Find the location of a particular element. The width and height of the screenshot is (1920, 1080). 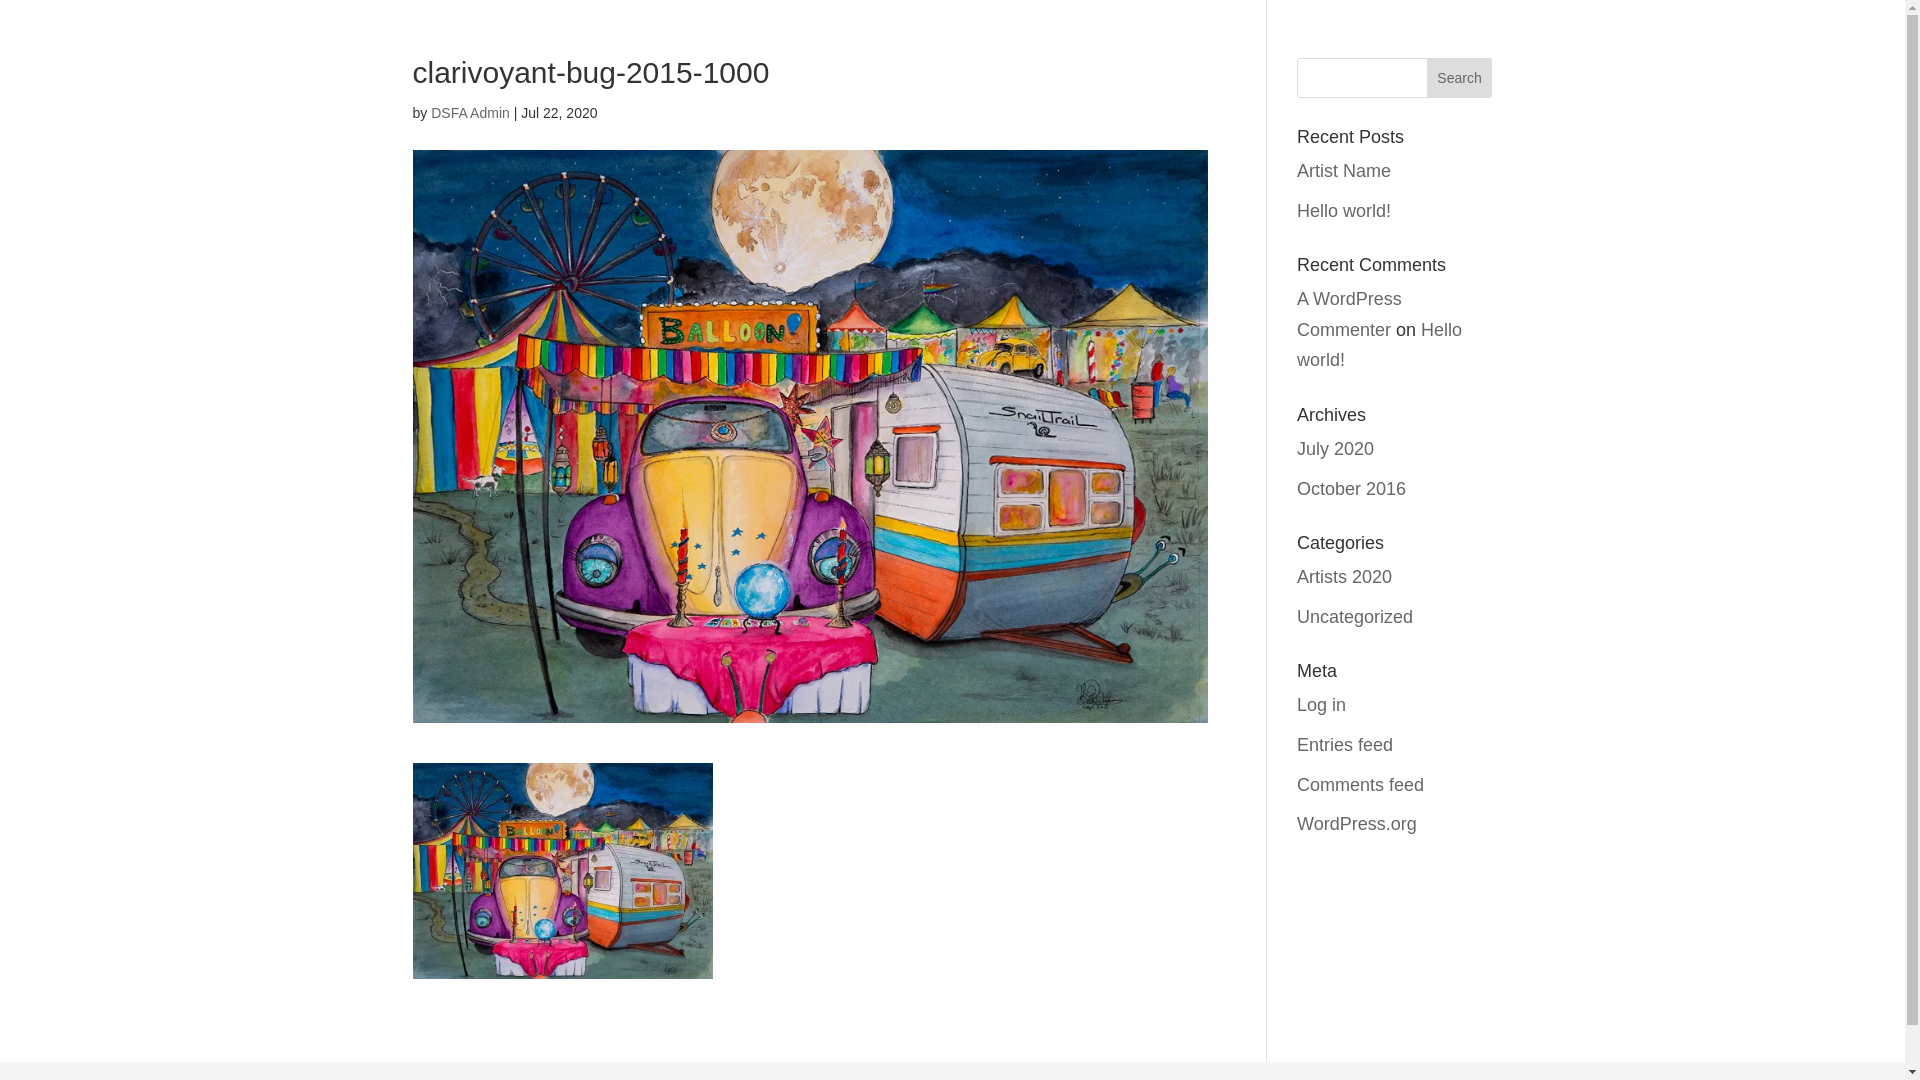

October 2016 is located at coordinates (1352, 489).